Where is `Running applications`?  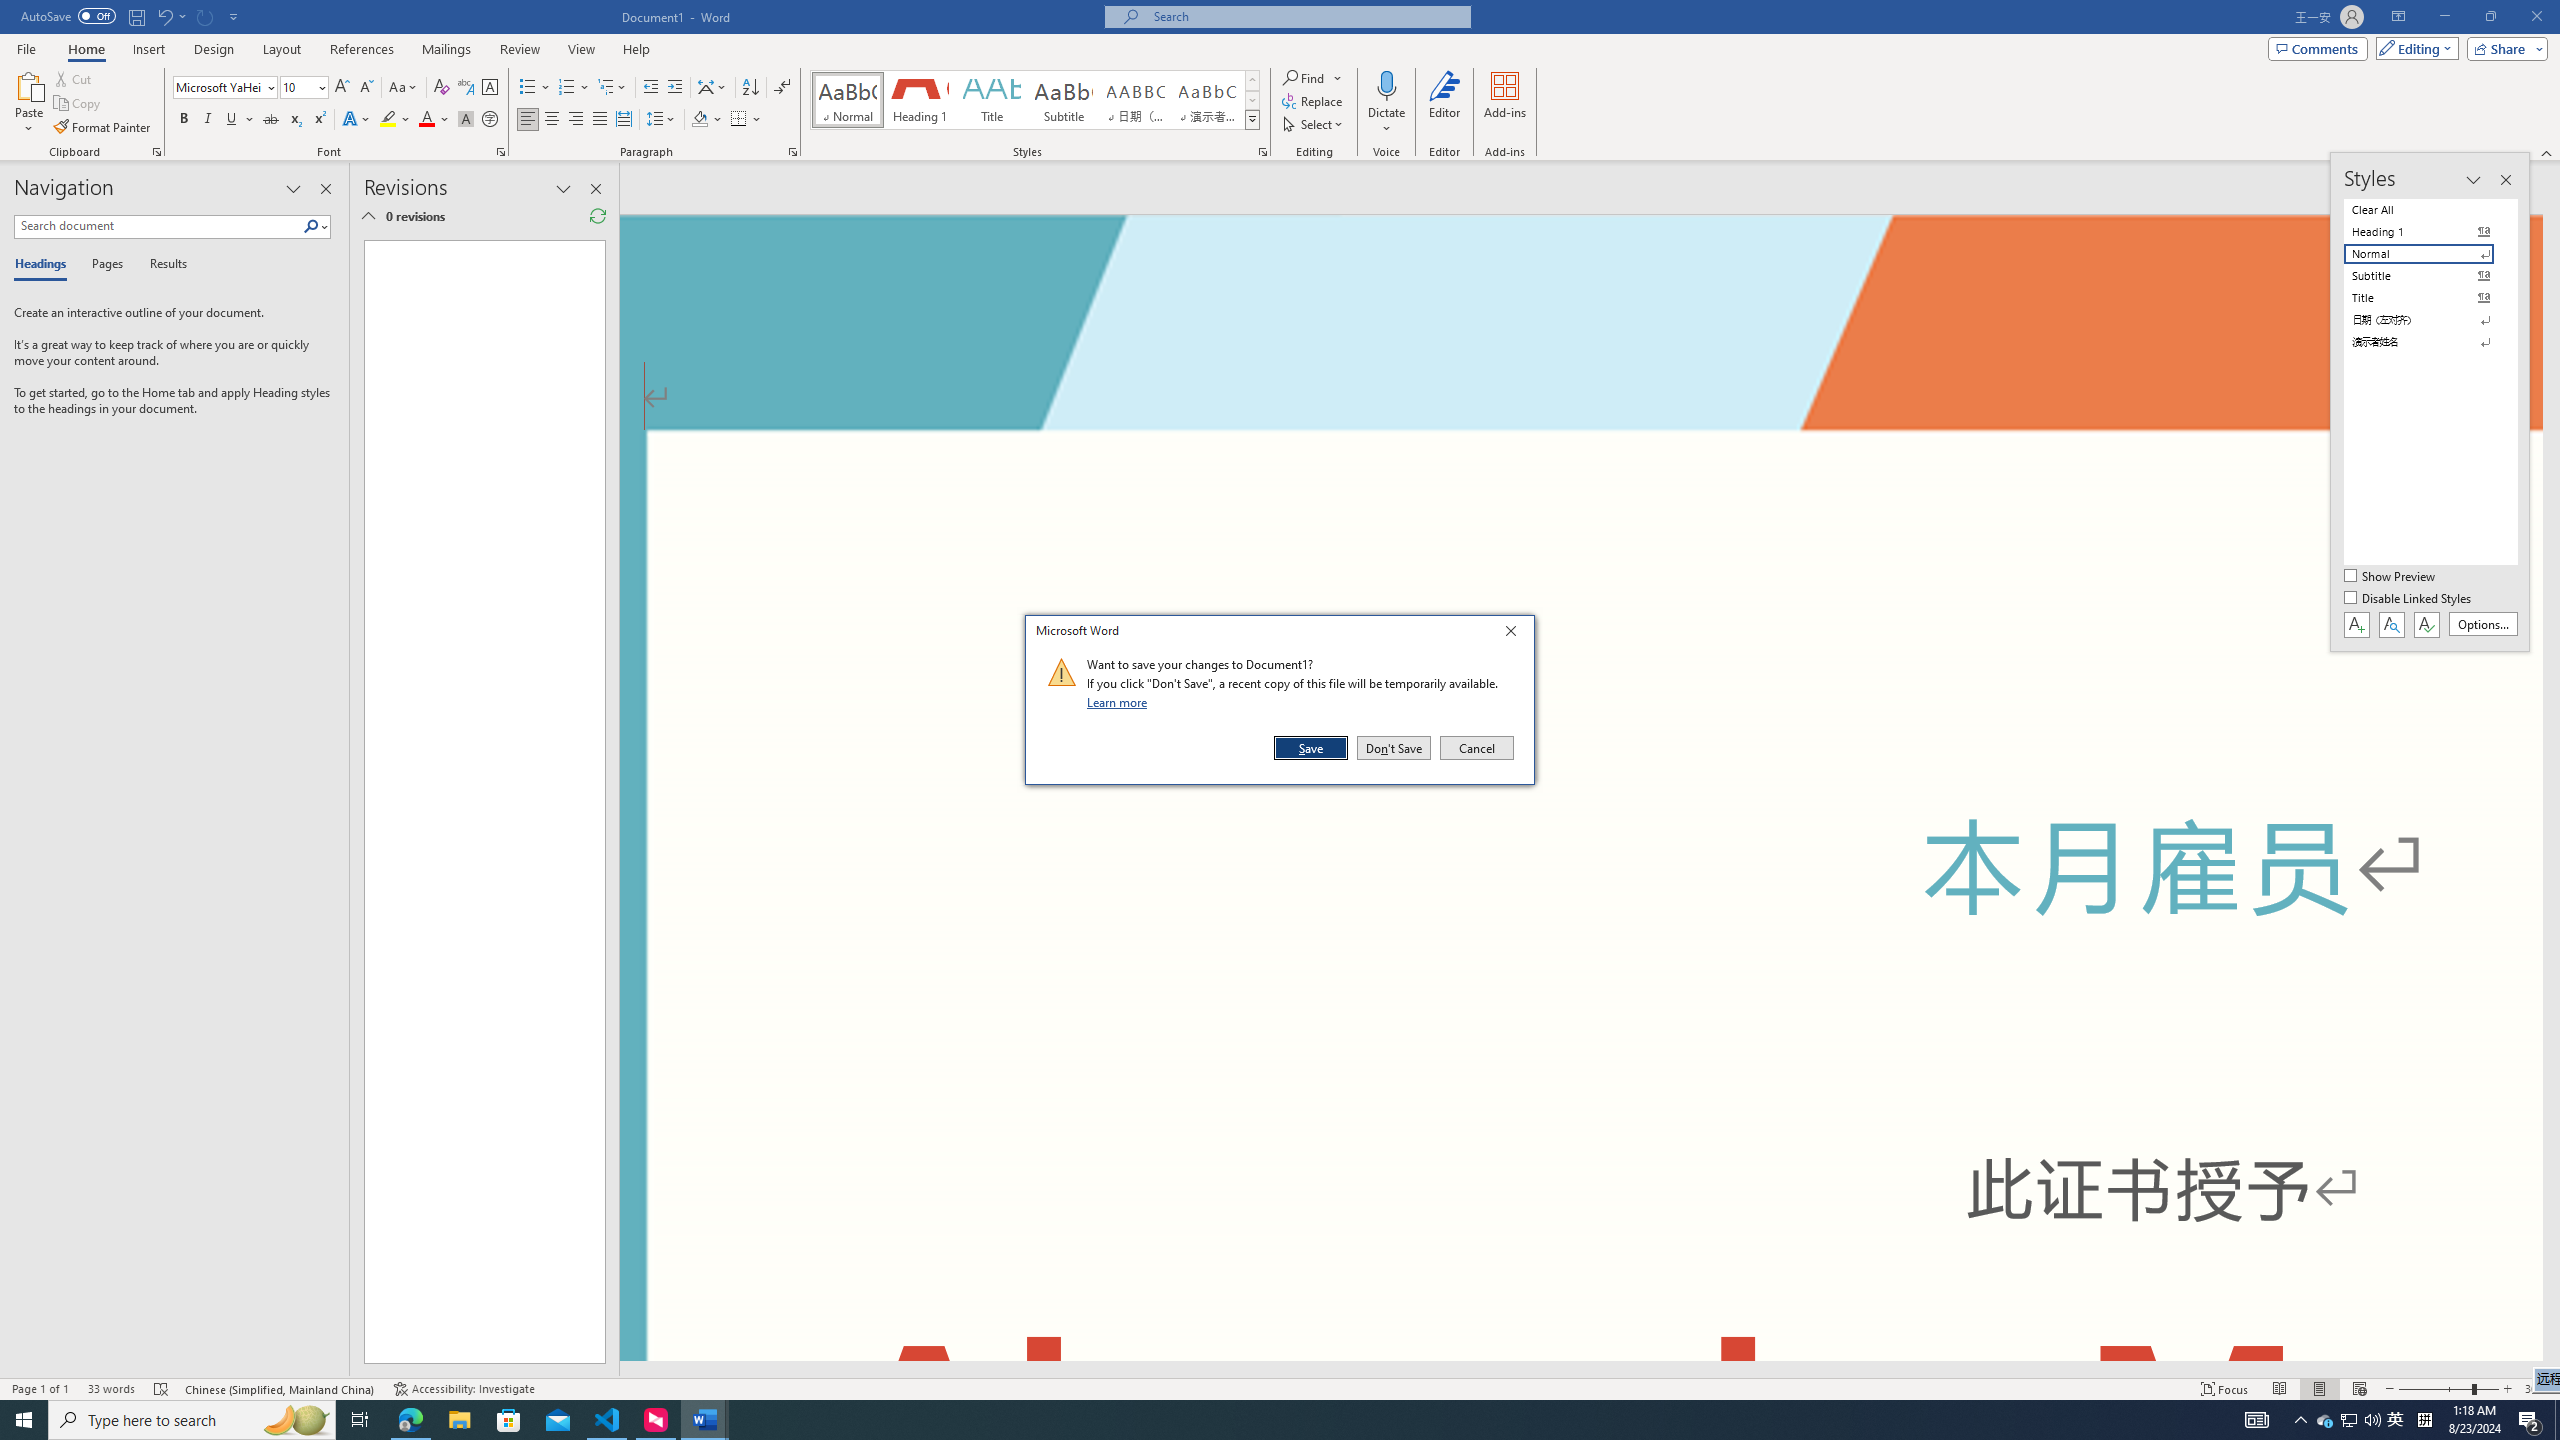 Running applications is located at coordinates (1232, 1420).